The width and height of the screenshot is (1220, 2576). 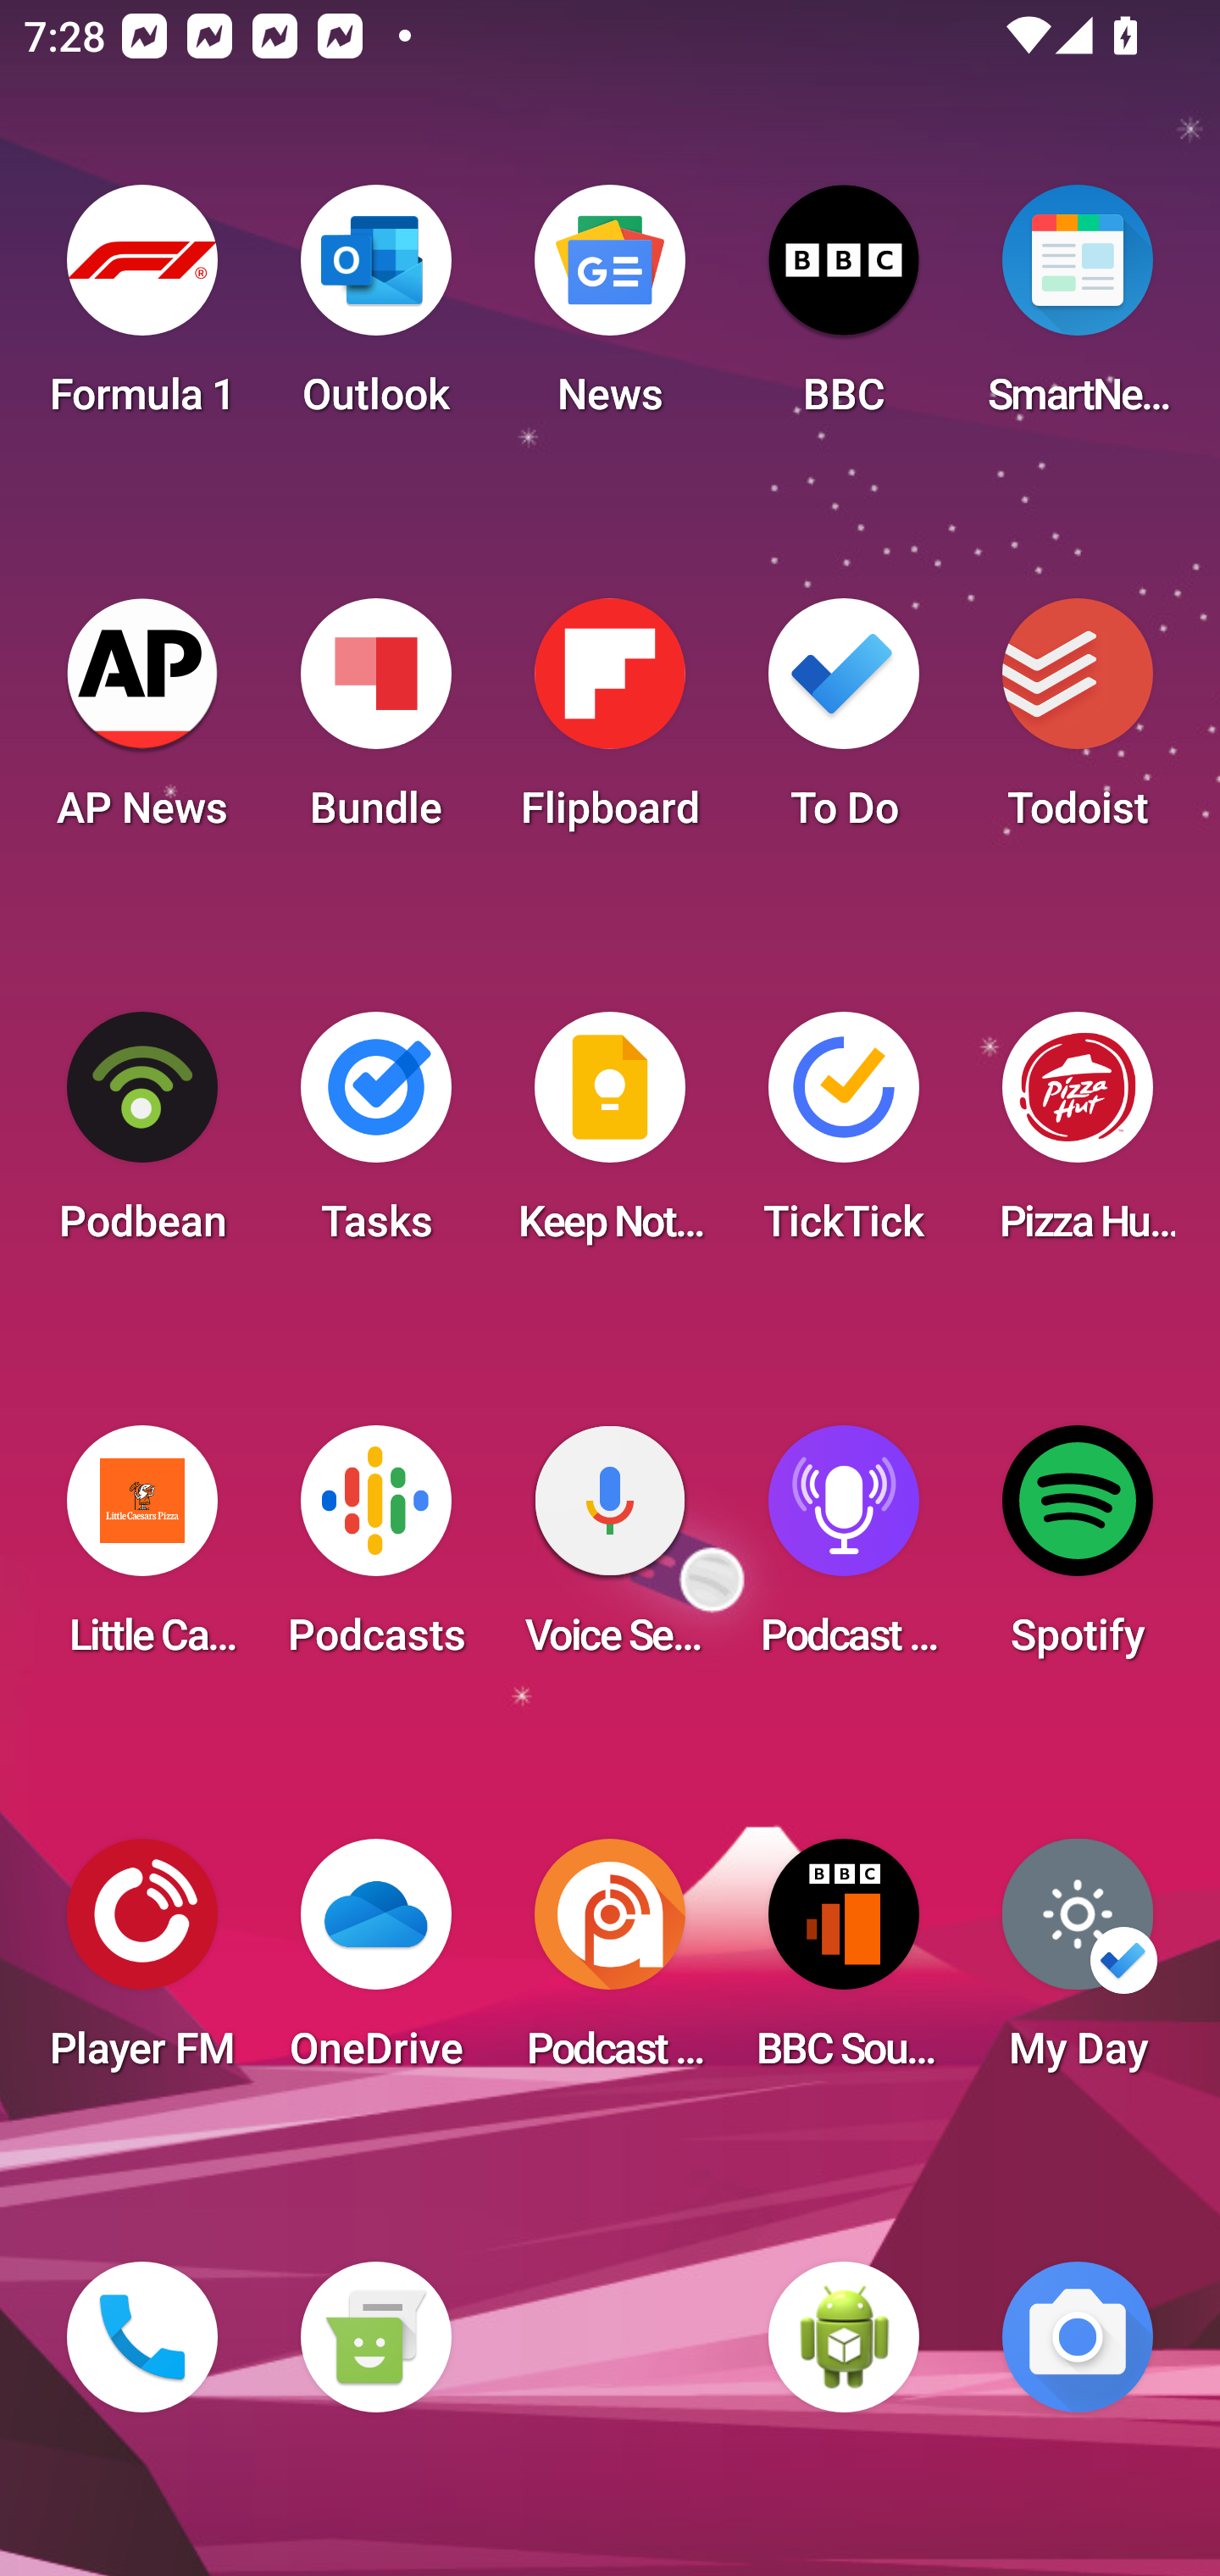 What do you see at coordinates (142, 1551) in the screenshot?
I see `Little Caesars Pizza` at bounding box center [142, 1551].